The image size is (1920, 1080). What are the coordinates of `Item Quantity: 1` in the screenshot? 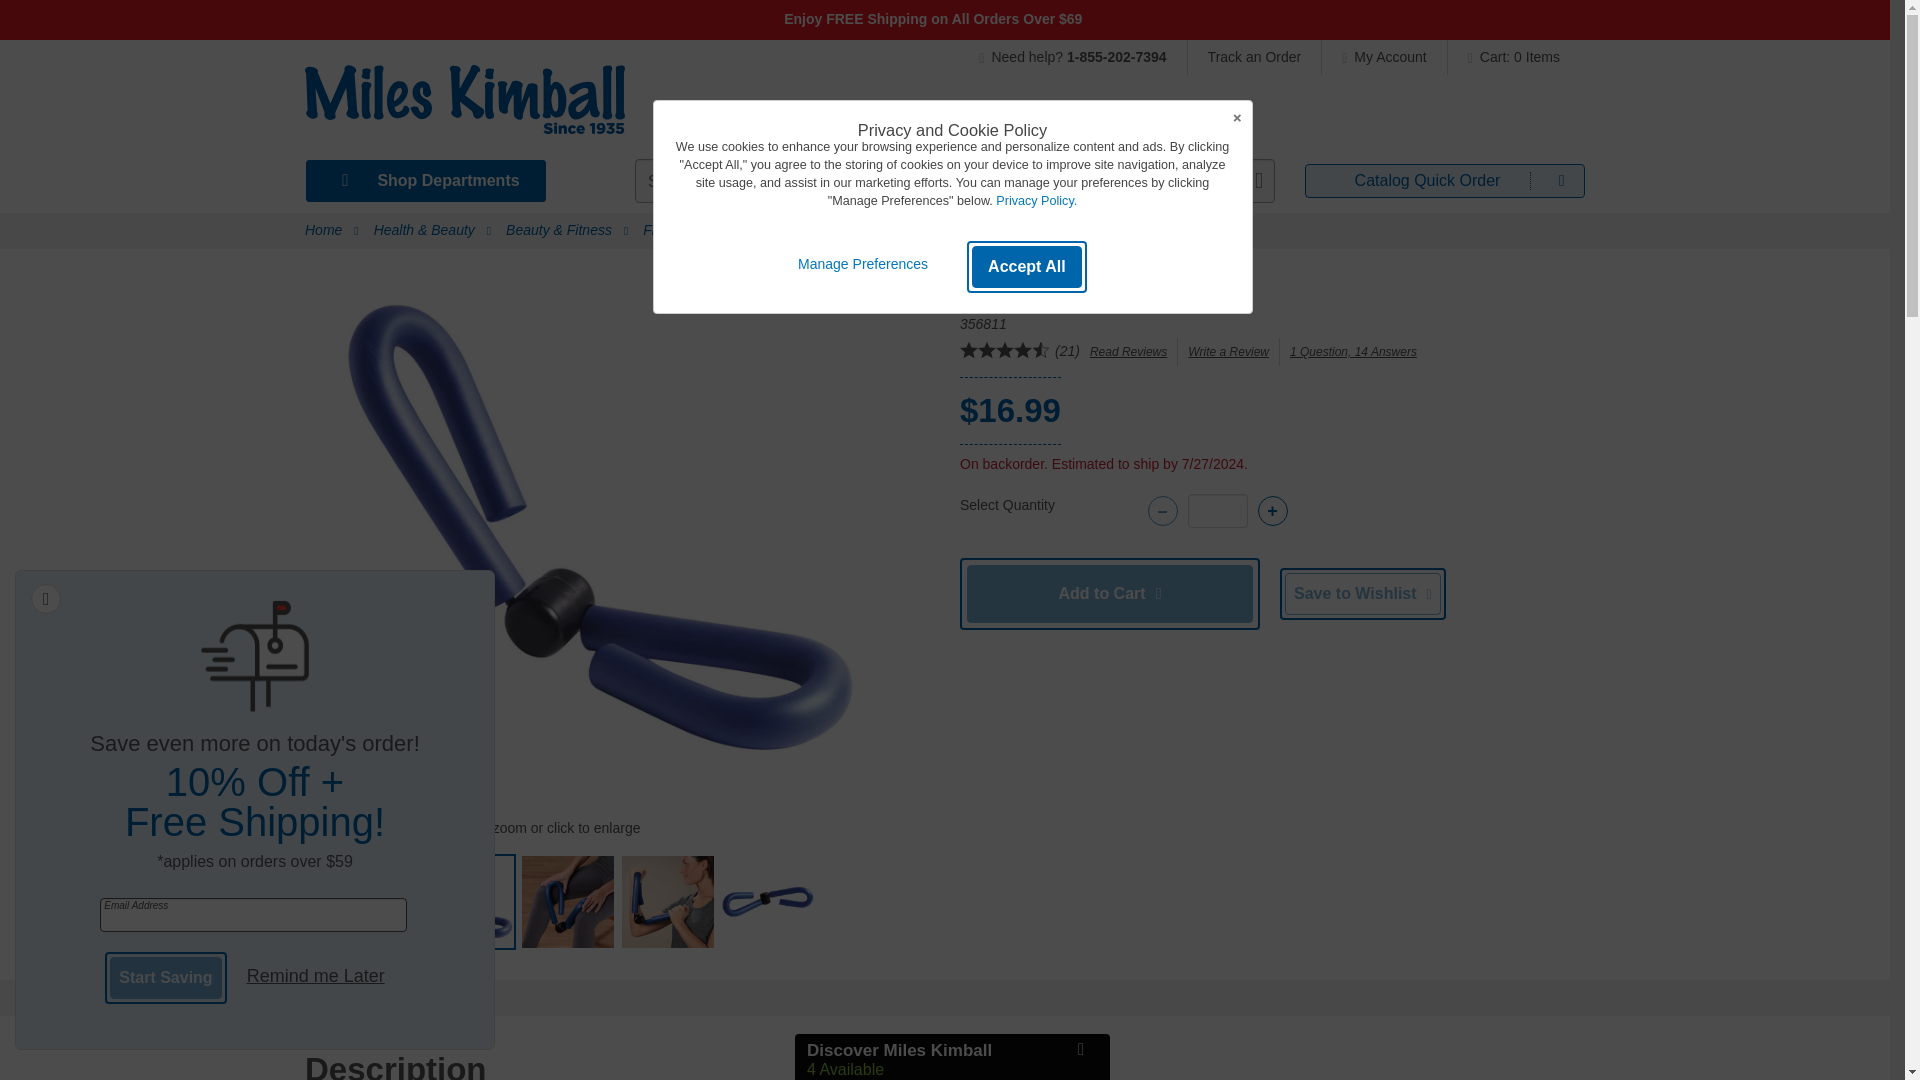 It's located at (1218, 510).